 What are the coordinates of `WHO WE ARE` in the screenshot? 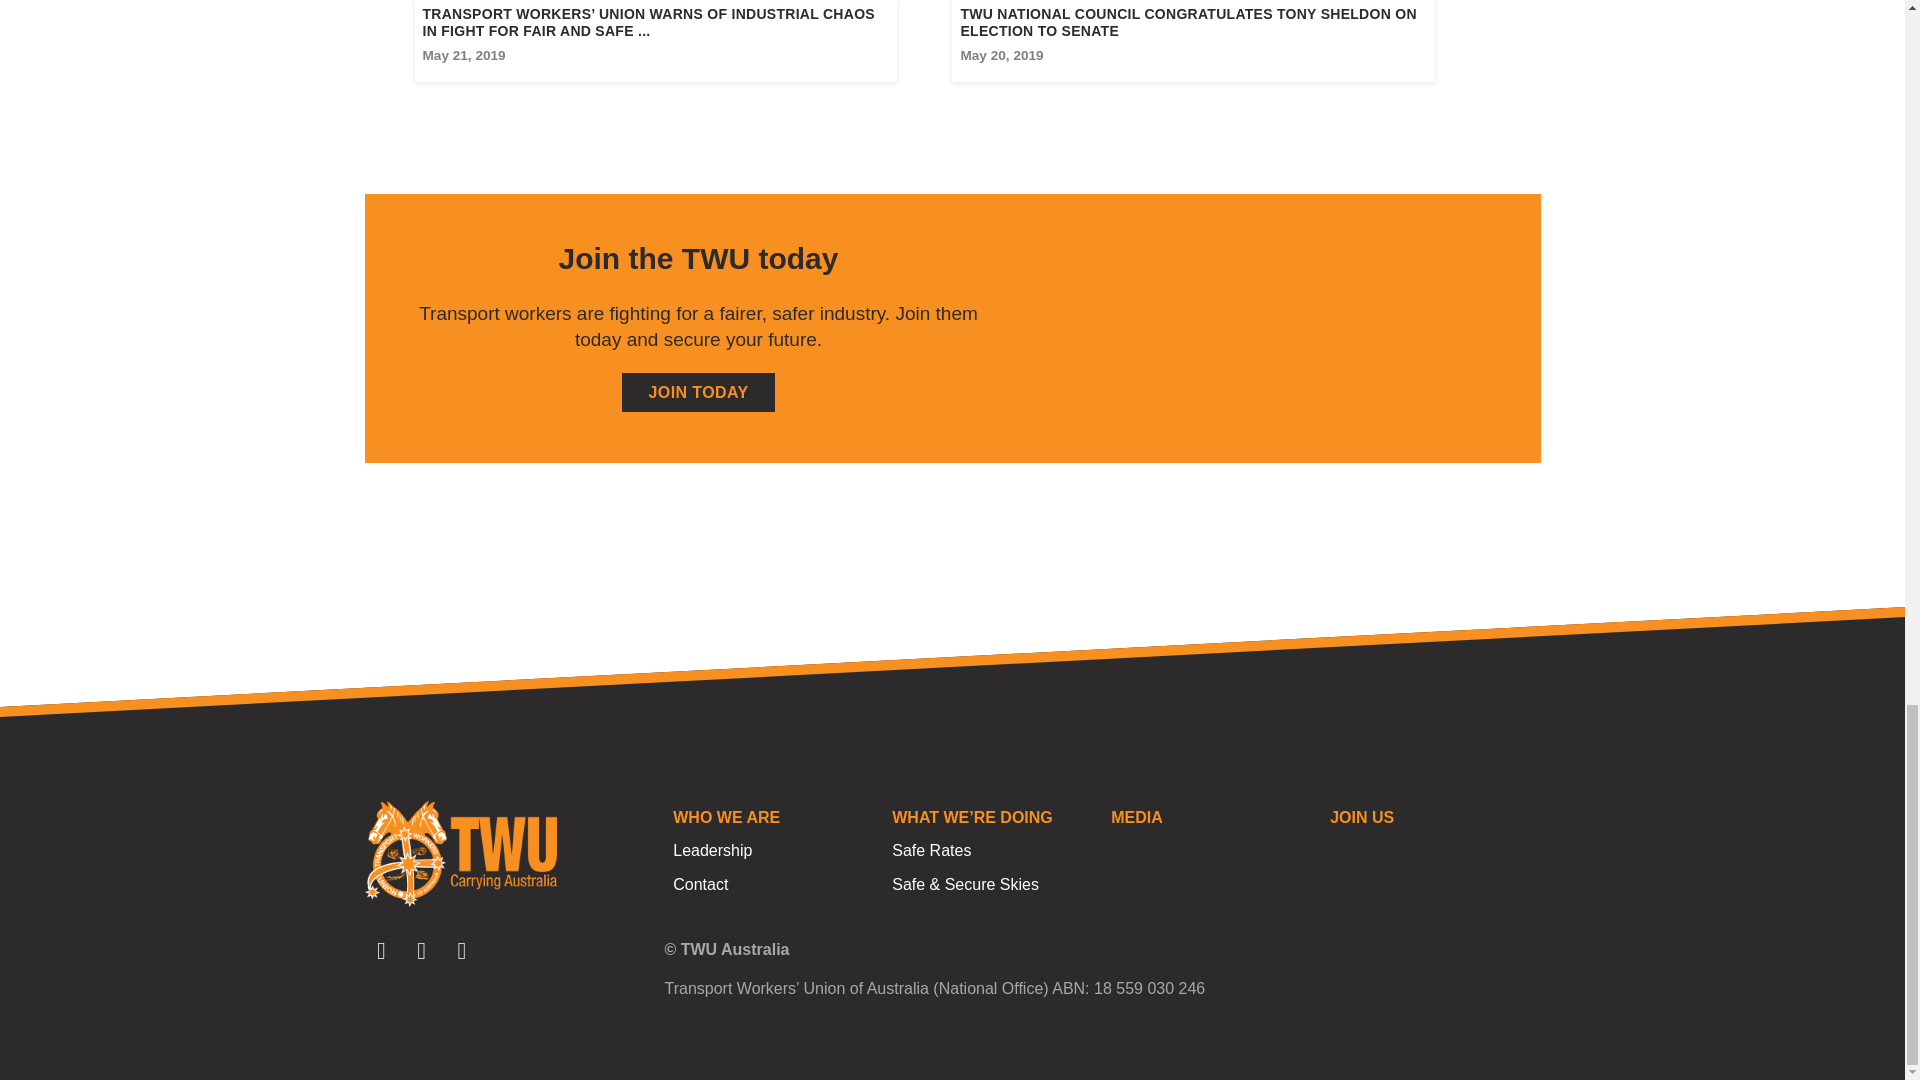 It's located at (773, 818).